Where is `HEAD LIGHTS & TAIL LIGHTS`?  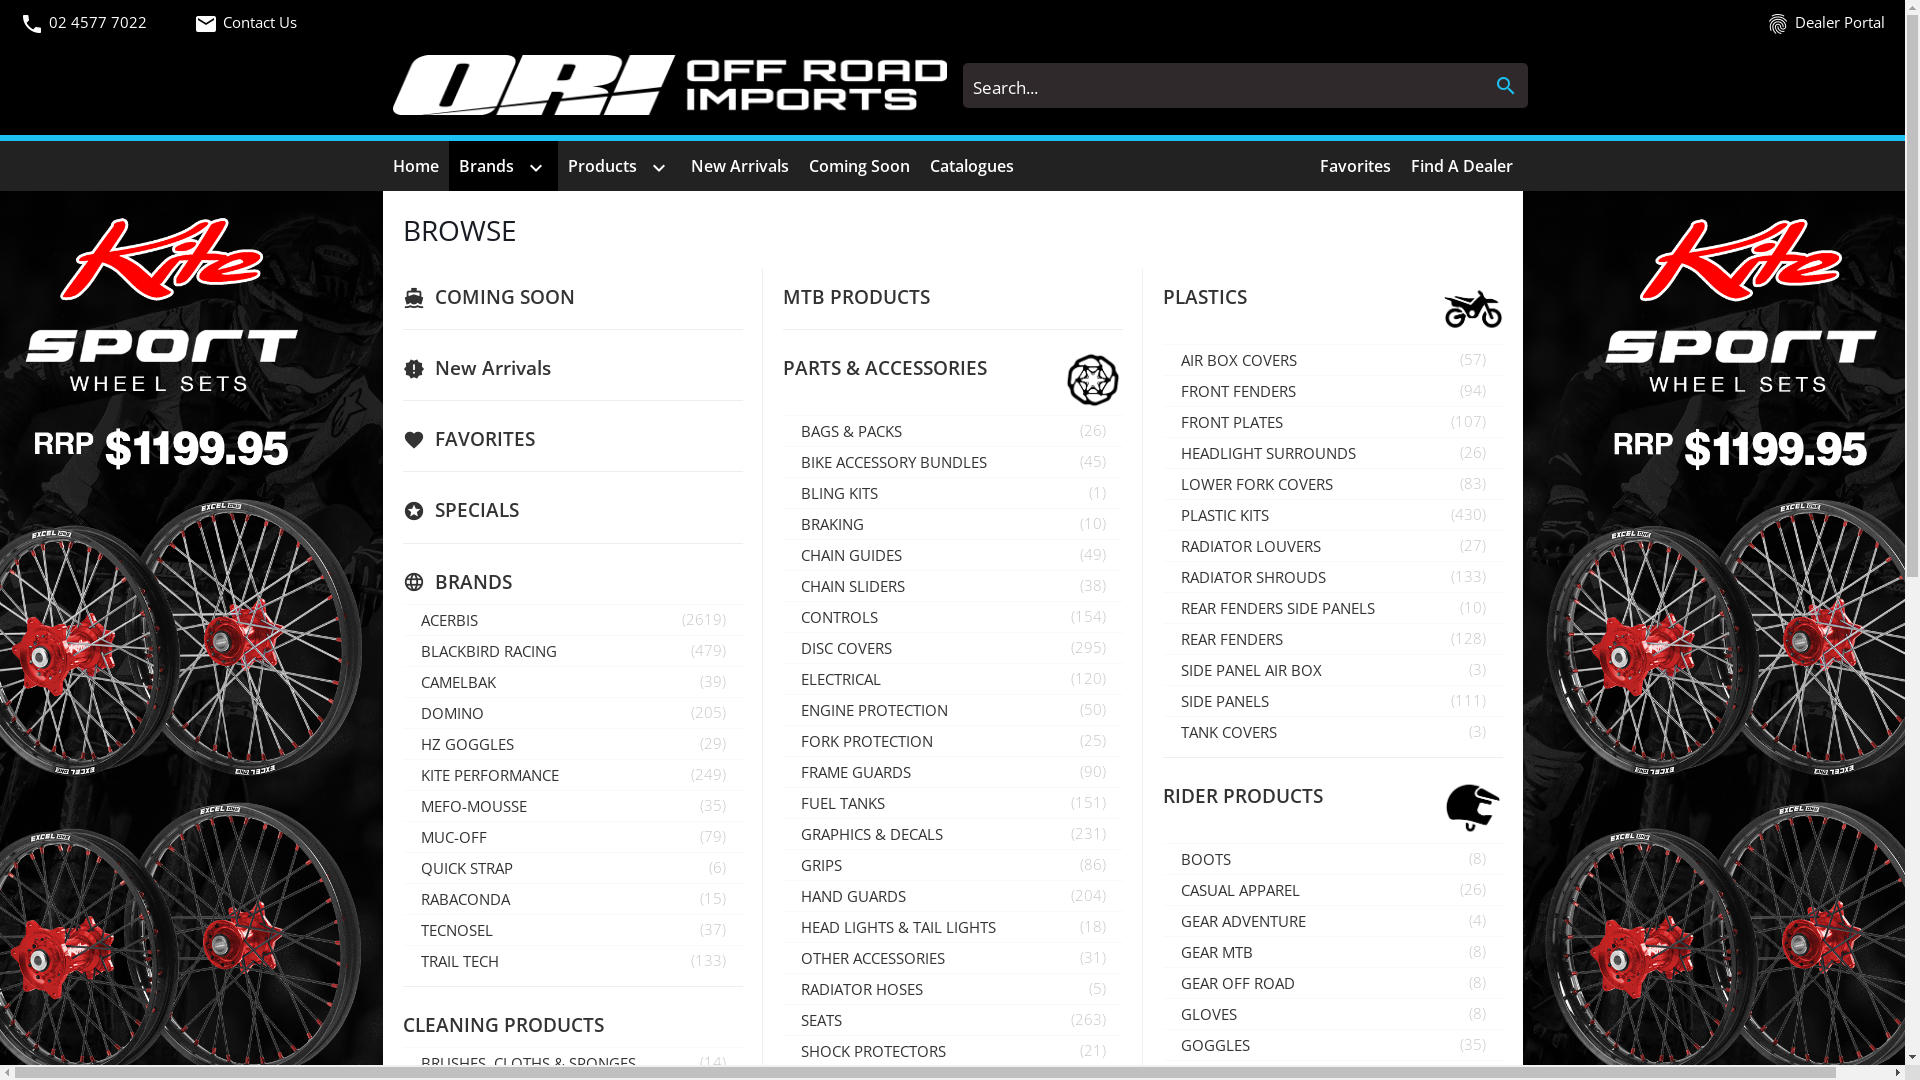
HEAD LIGHTS & TAIL LIGHTS is located at coordinates (919, 927).